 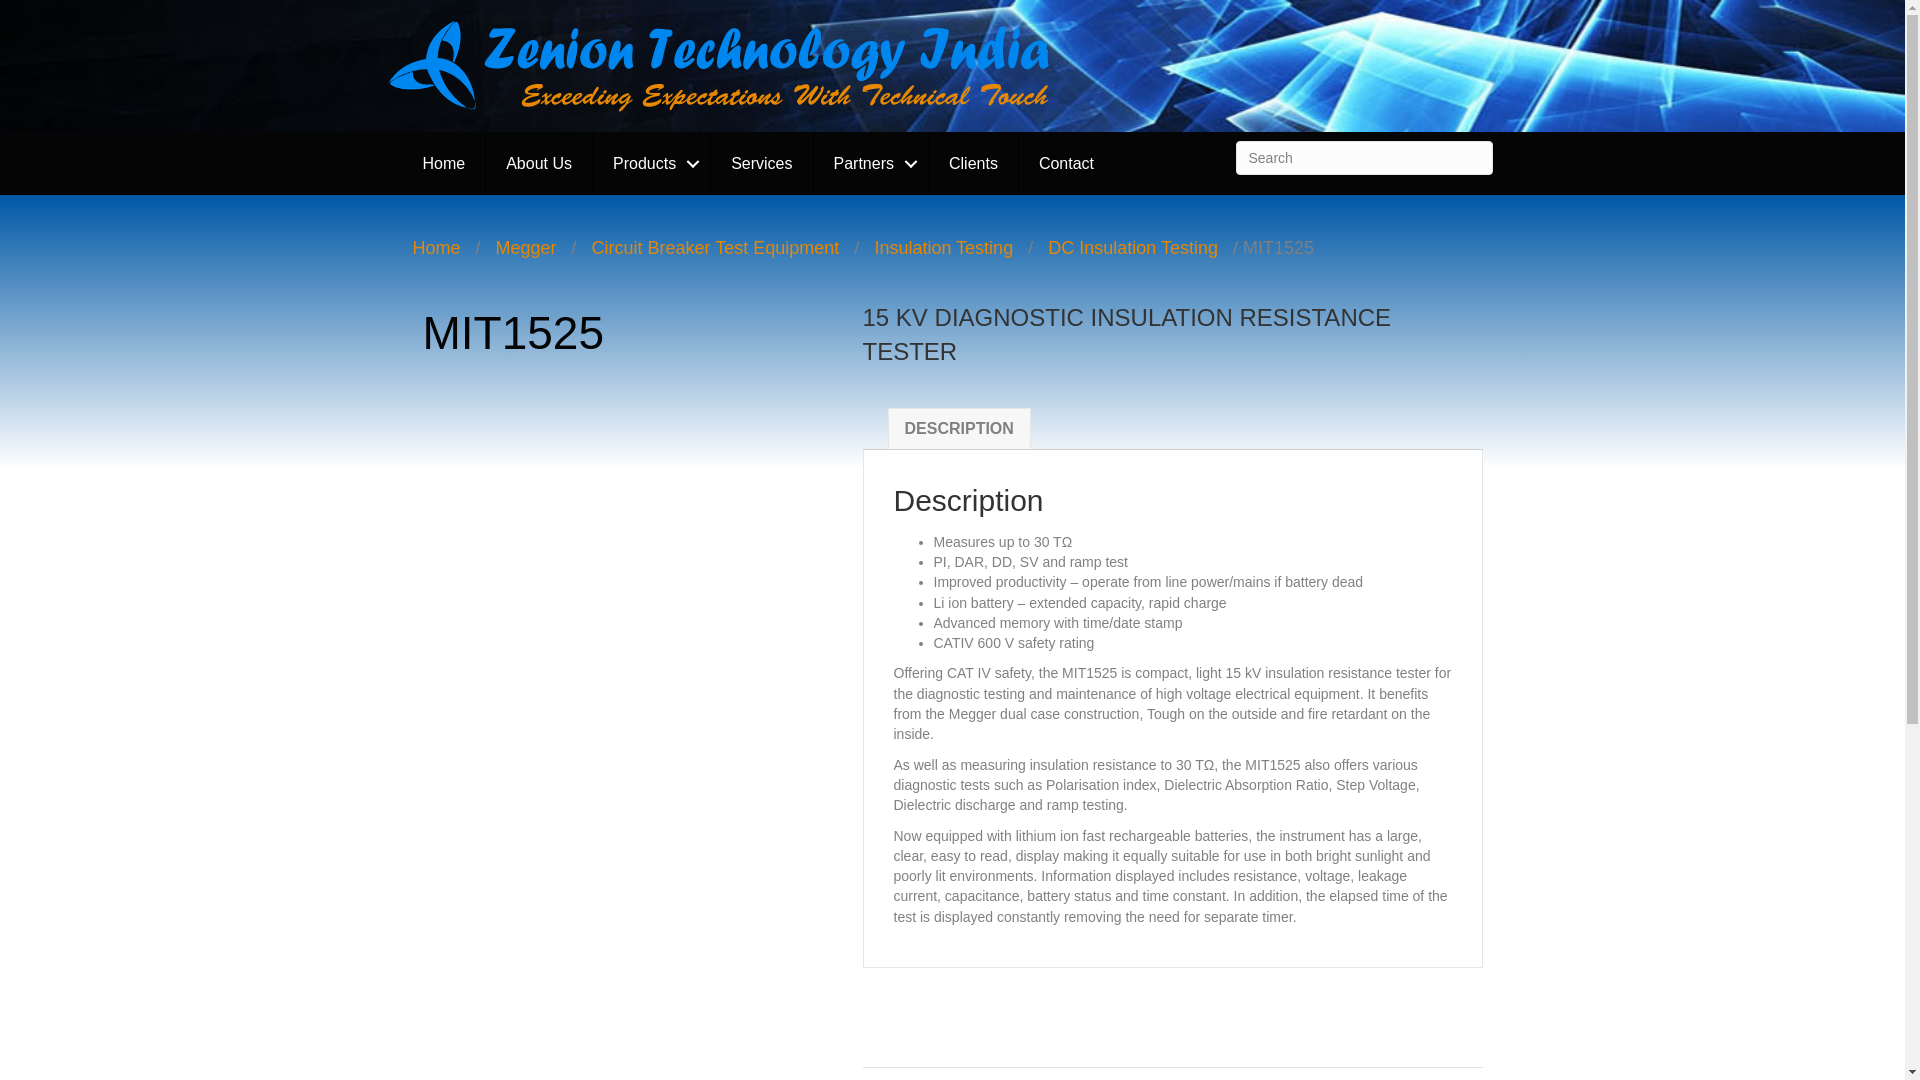 I want to click on Type and press Enter to search., so click(x=1364, y=158).